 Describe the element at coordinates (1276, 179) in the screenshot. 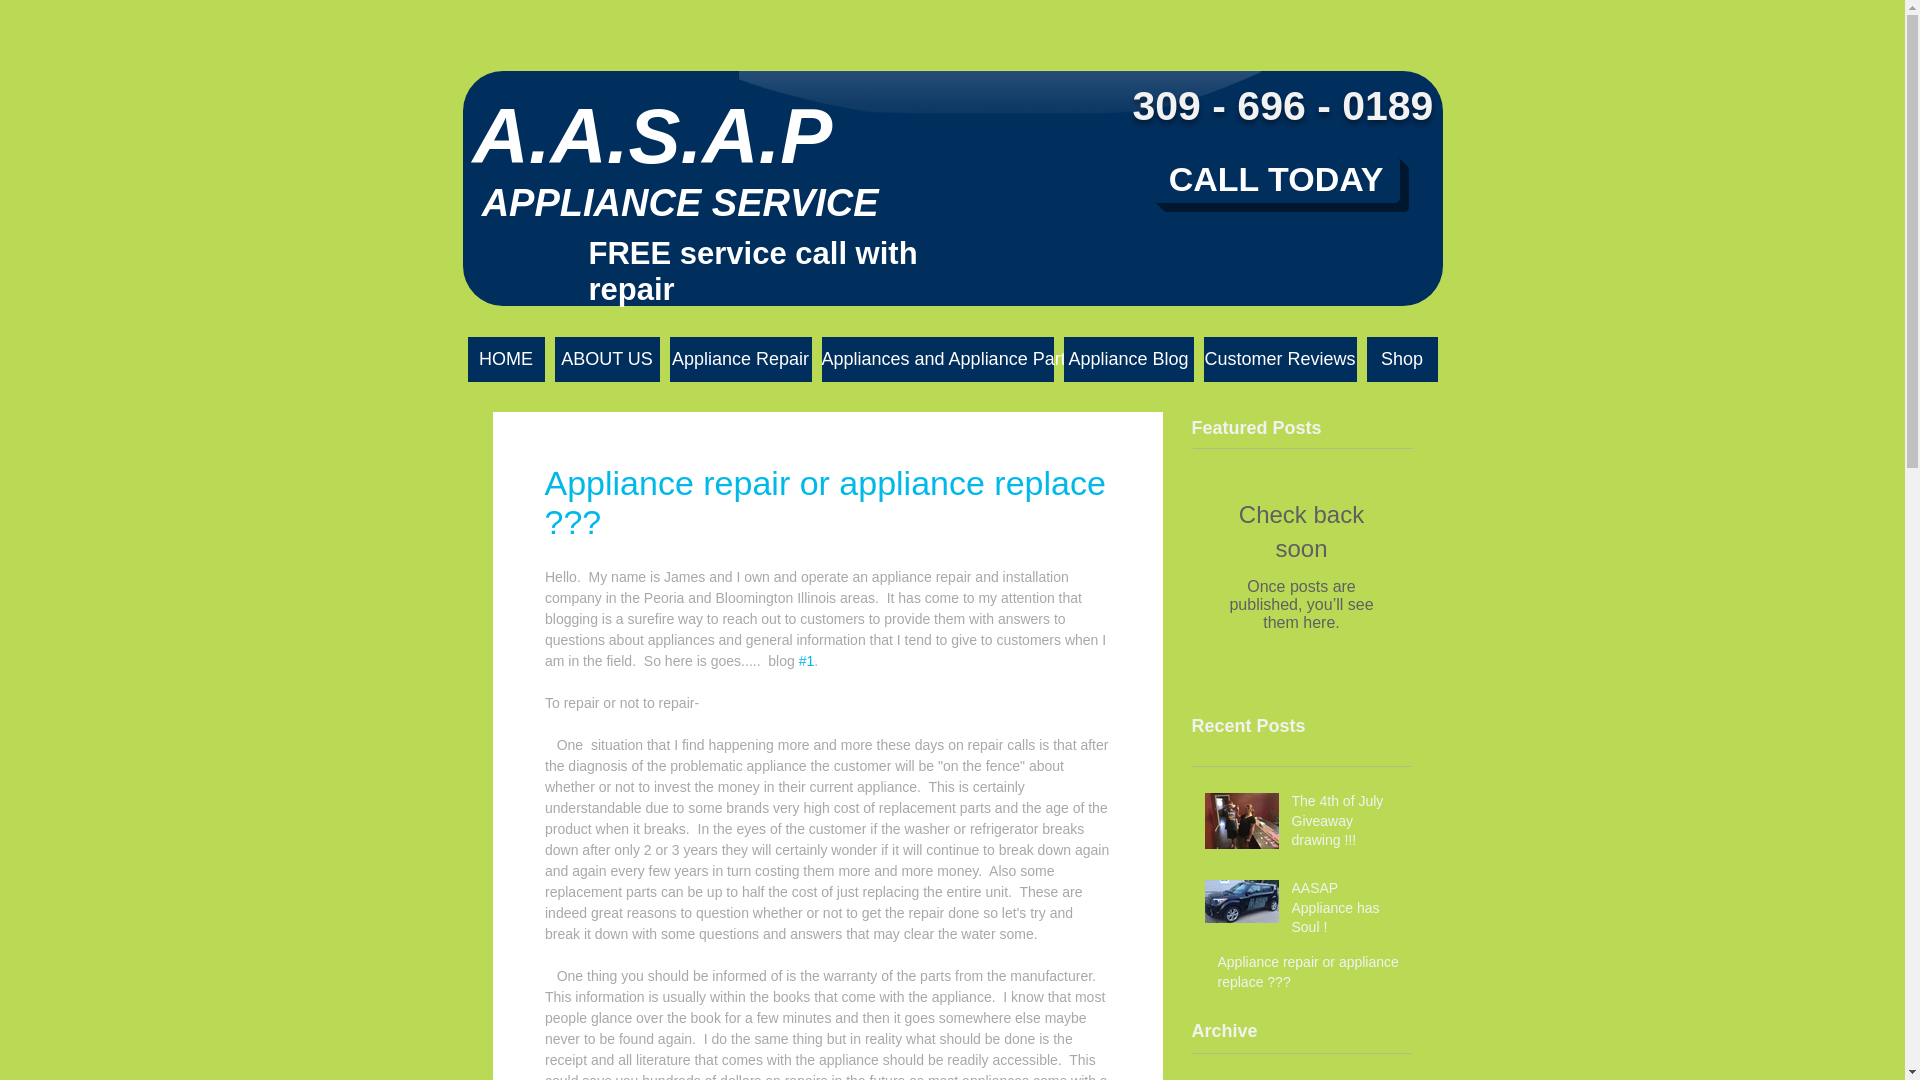

I see `CALL TODAY` at that location.